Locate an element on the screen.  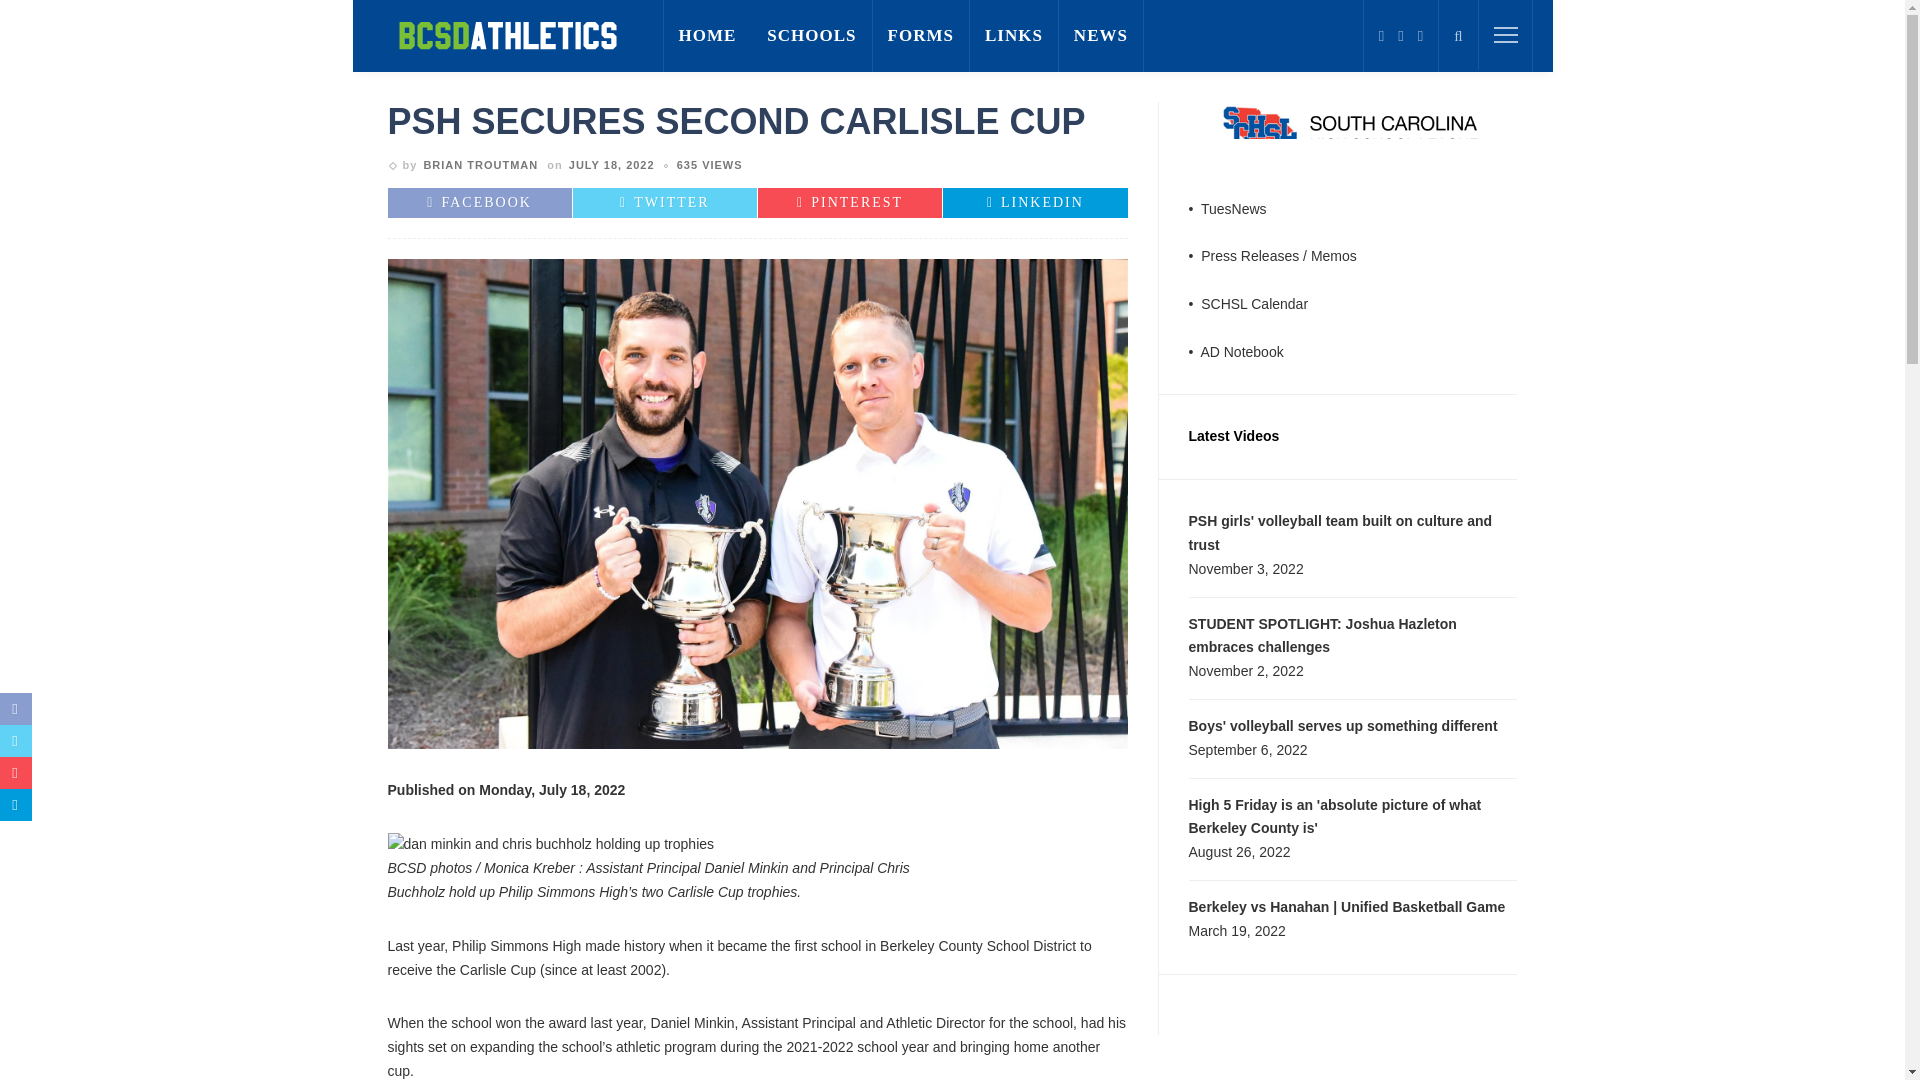
Berkeley County District Athletics is located at coordinates (506, 35).